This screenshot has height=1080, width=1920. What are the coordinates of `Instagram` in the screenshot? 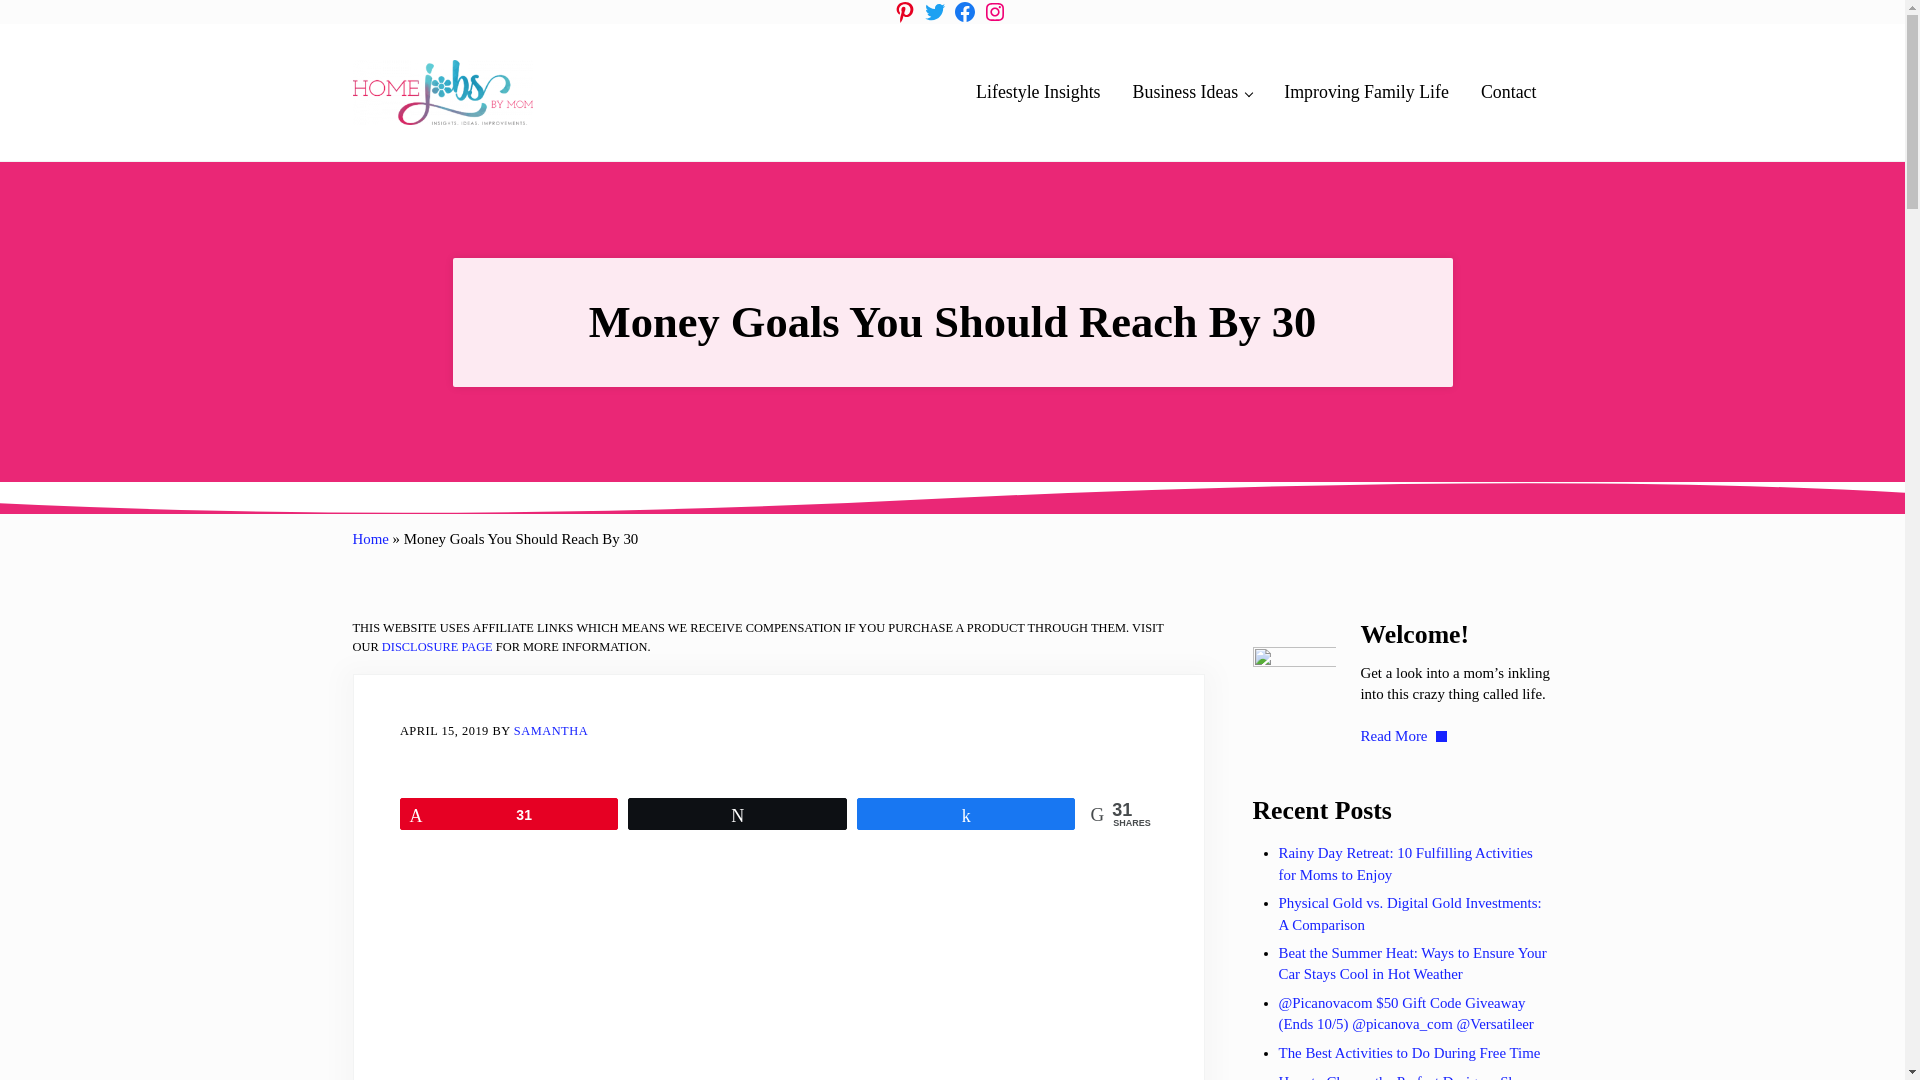 It's located at (994, 12).